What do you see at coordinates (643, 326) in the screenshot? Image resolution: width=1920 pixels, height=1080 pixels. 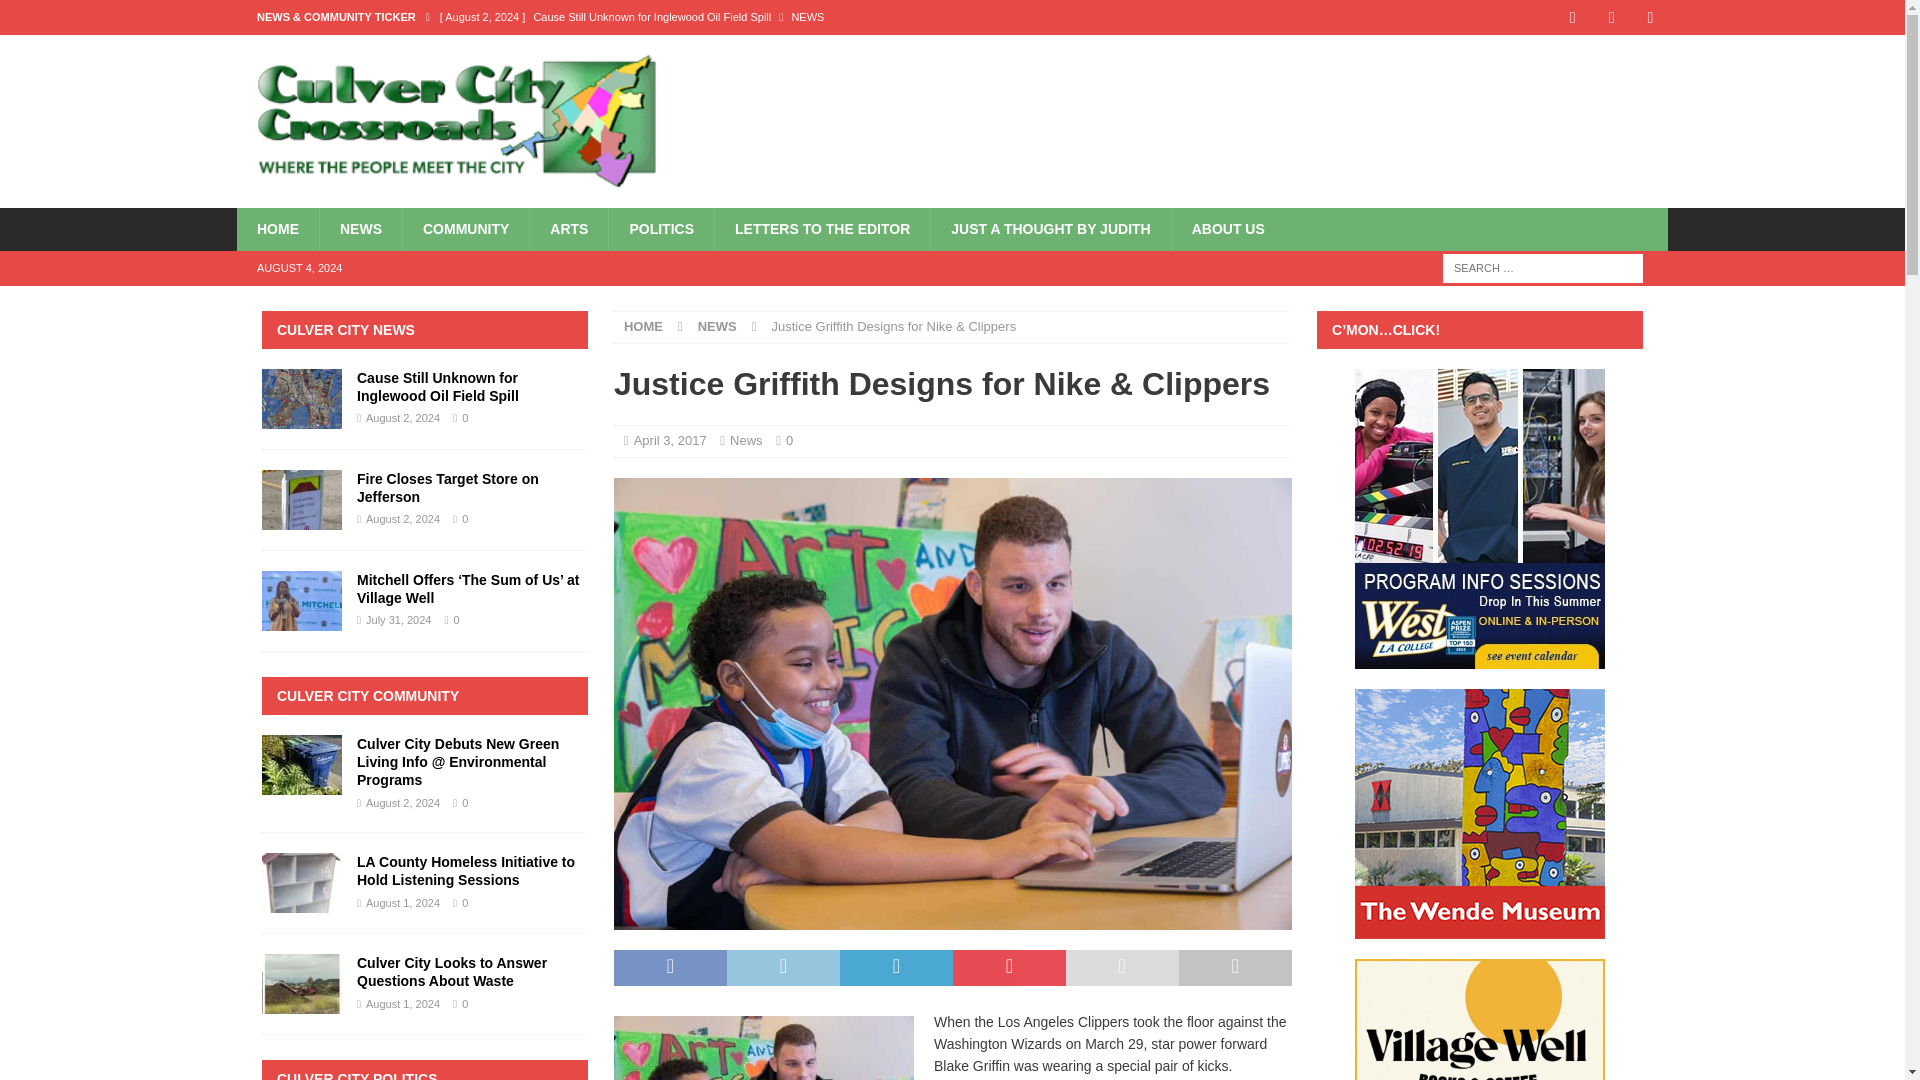 I see `HOME` at bounding box center [643, 326].